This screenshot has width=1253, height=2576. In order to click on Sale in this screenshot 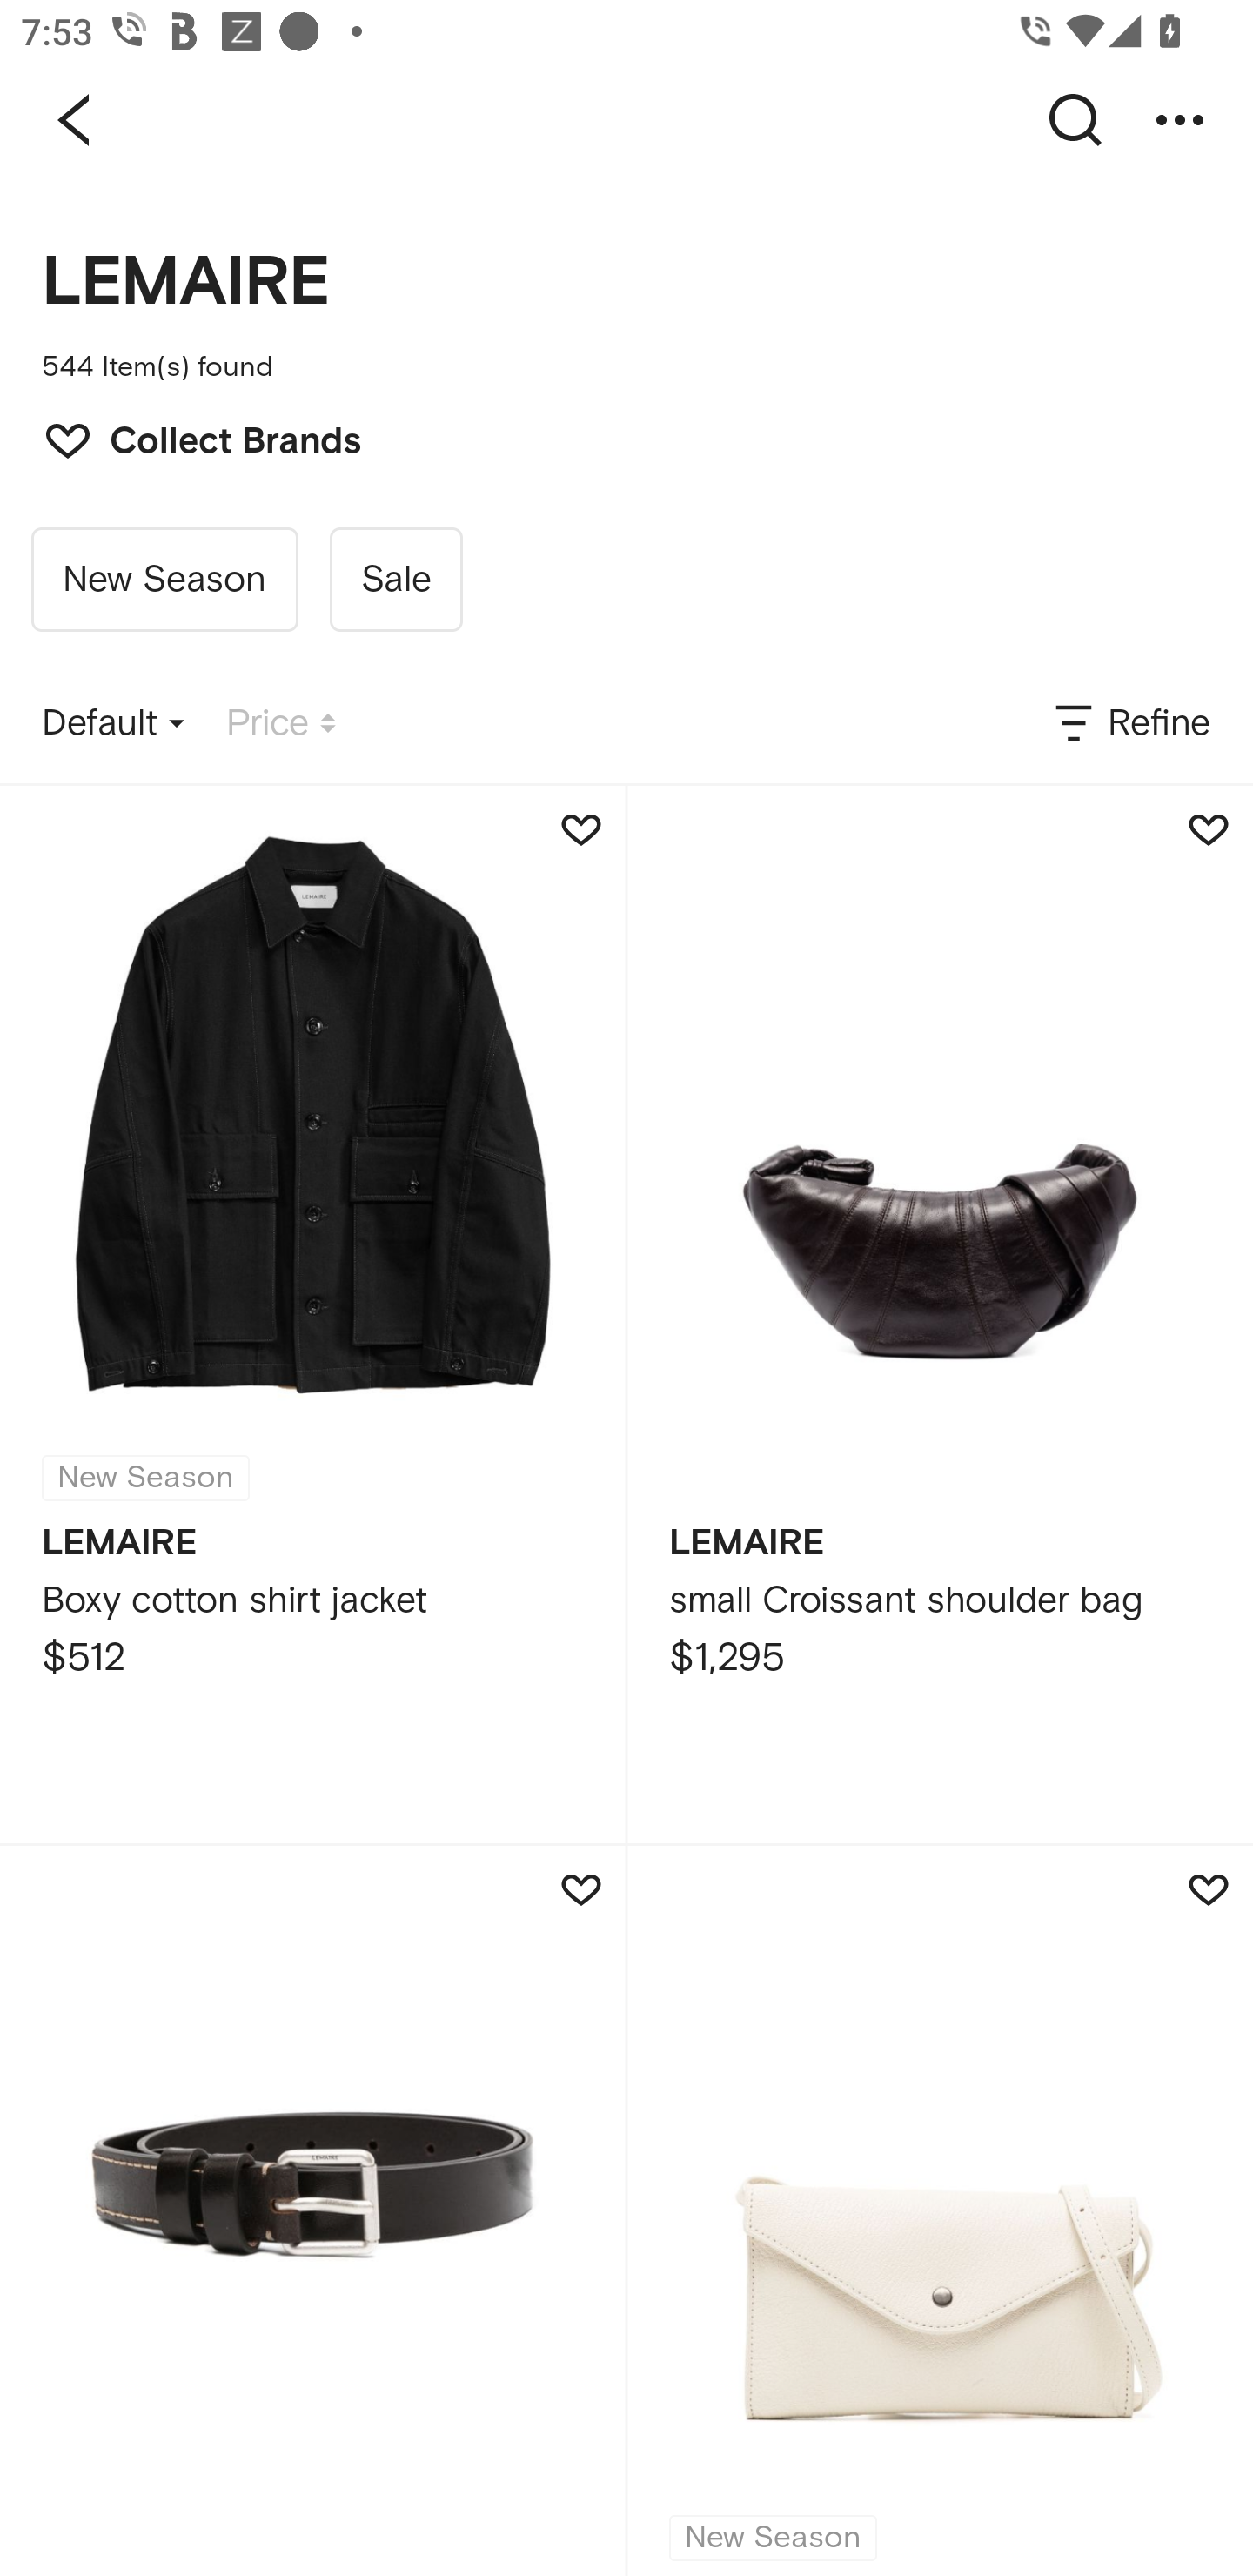, I will do `click(395, 580)`.